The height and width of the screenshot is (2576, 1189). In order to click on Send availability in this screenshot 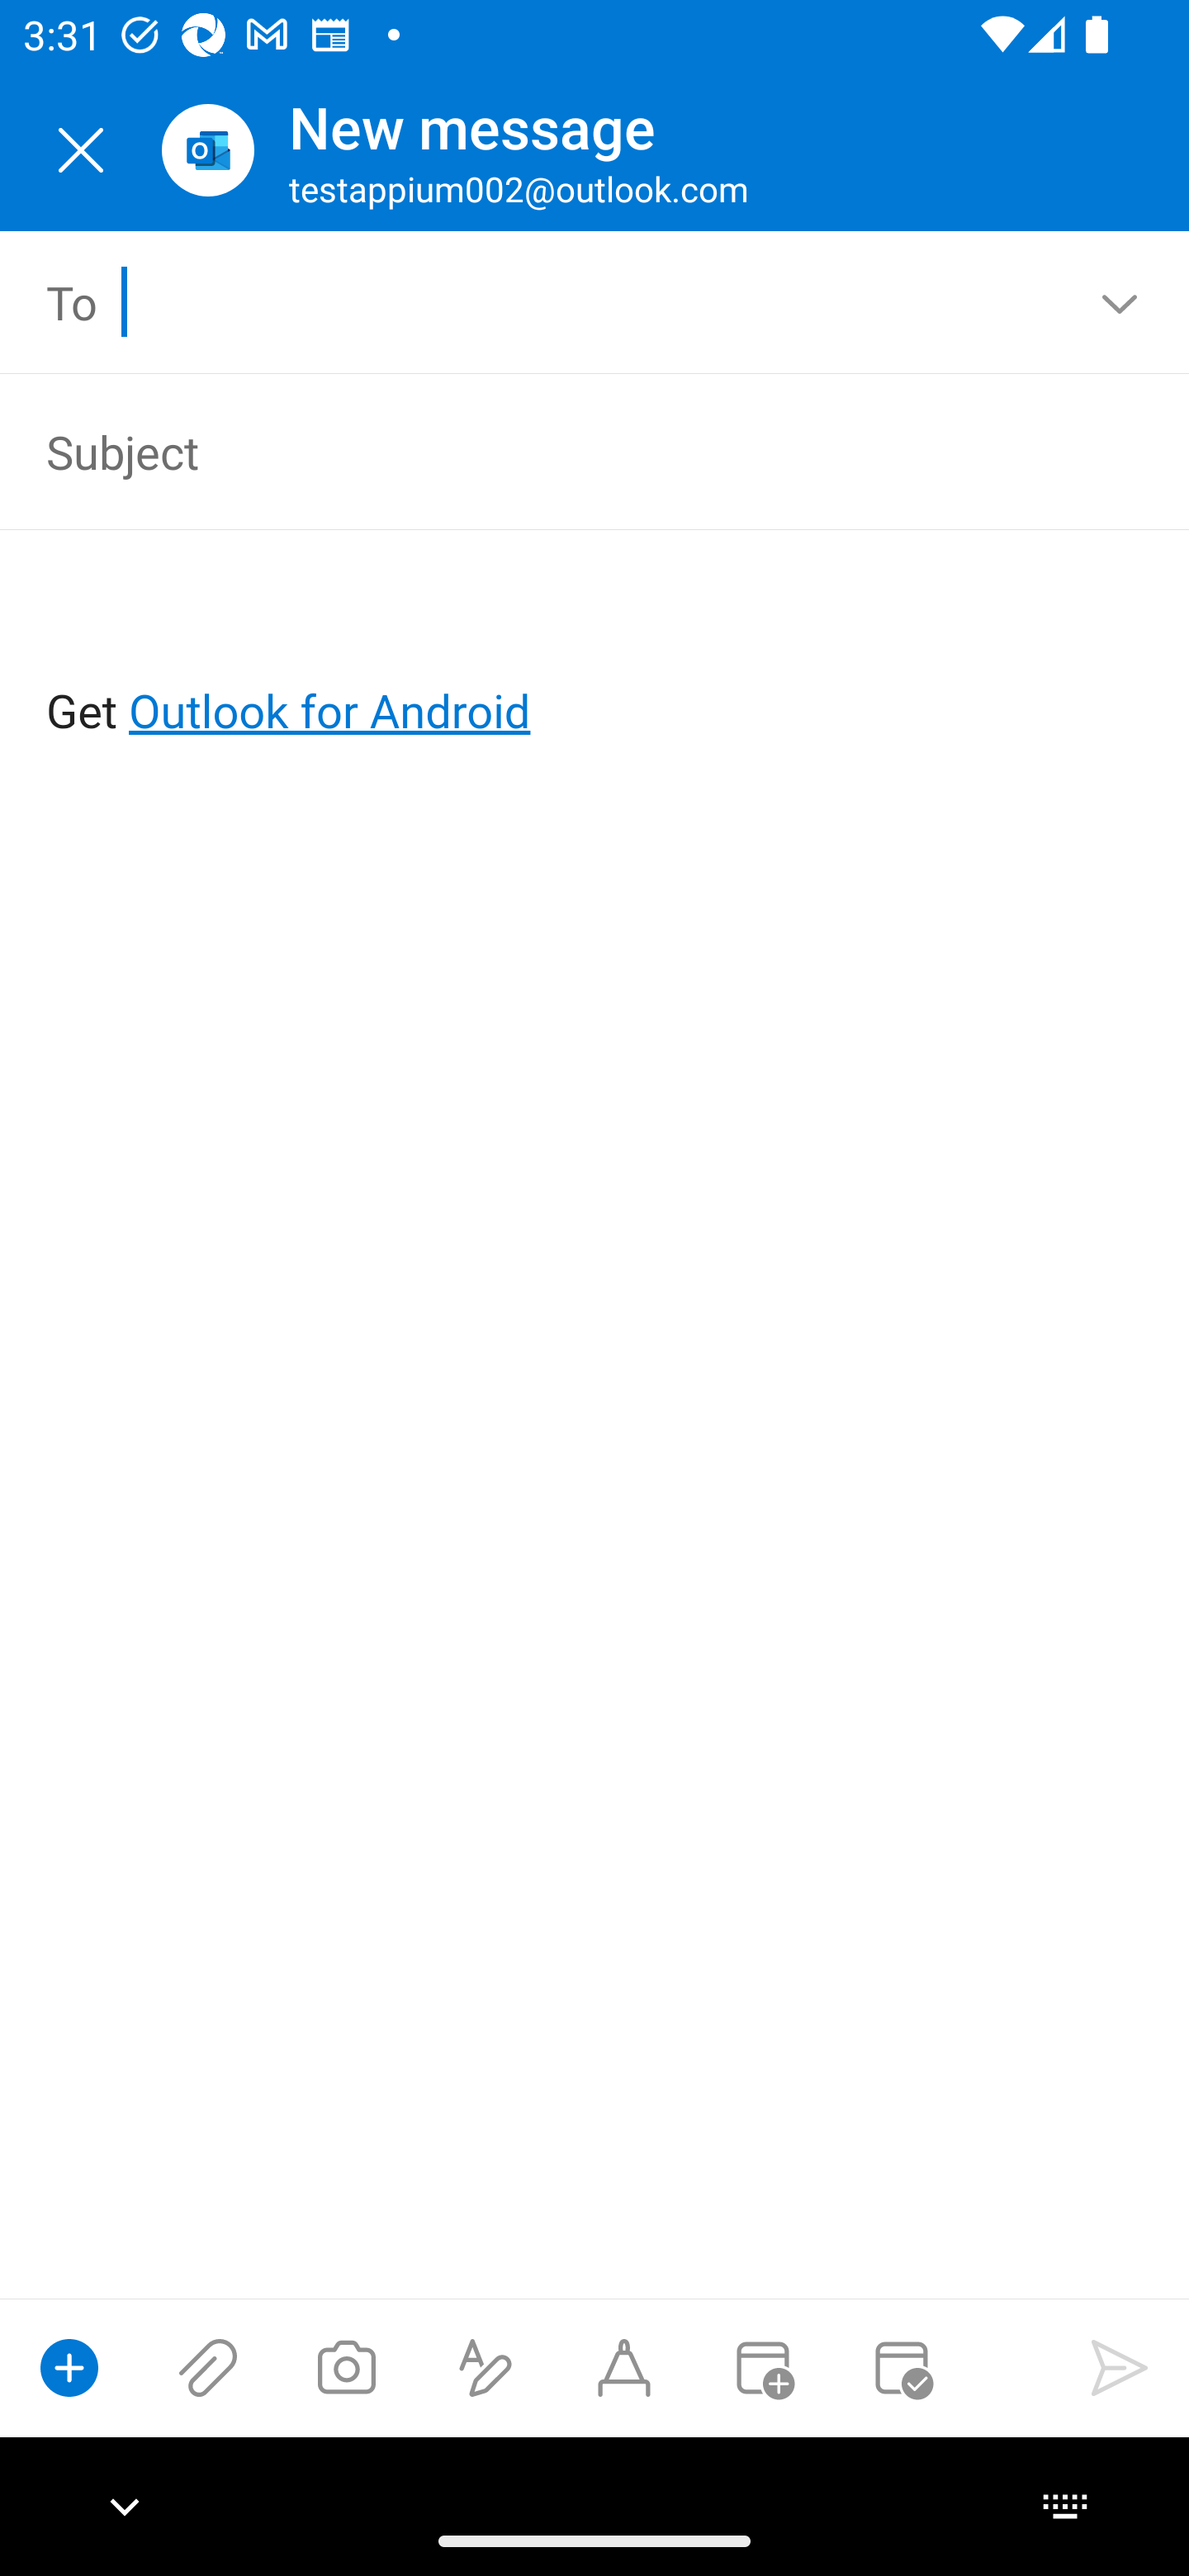, I will do `click(902, 2367)`.